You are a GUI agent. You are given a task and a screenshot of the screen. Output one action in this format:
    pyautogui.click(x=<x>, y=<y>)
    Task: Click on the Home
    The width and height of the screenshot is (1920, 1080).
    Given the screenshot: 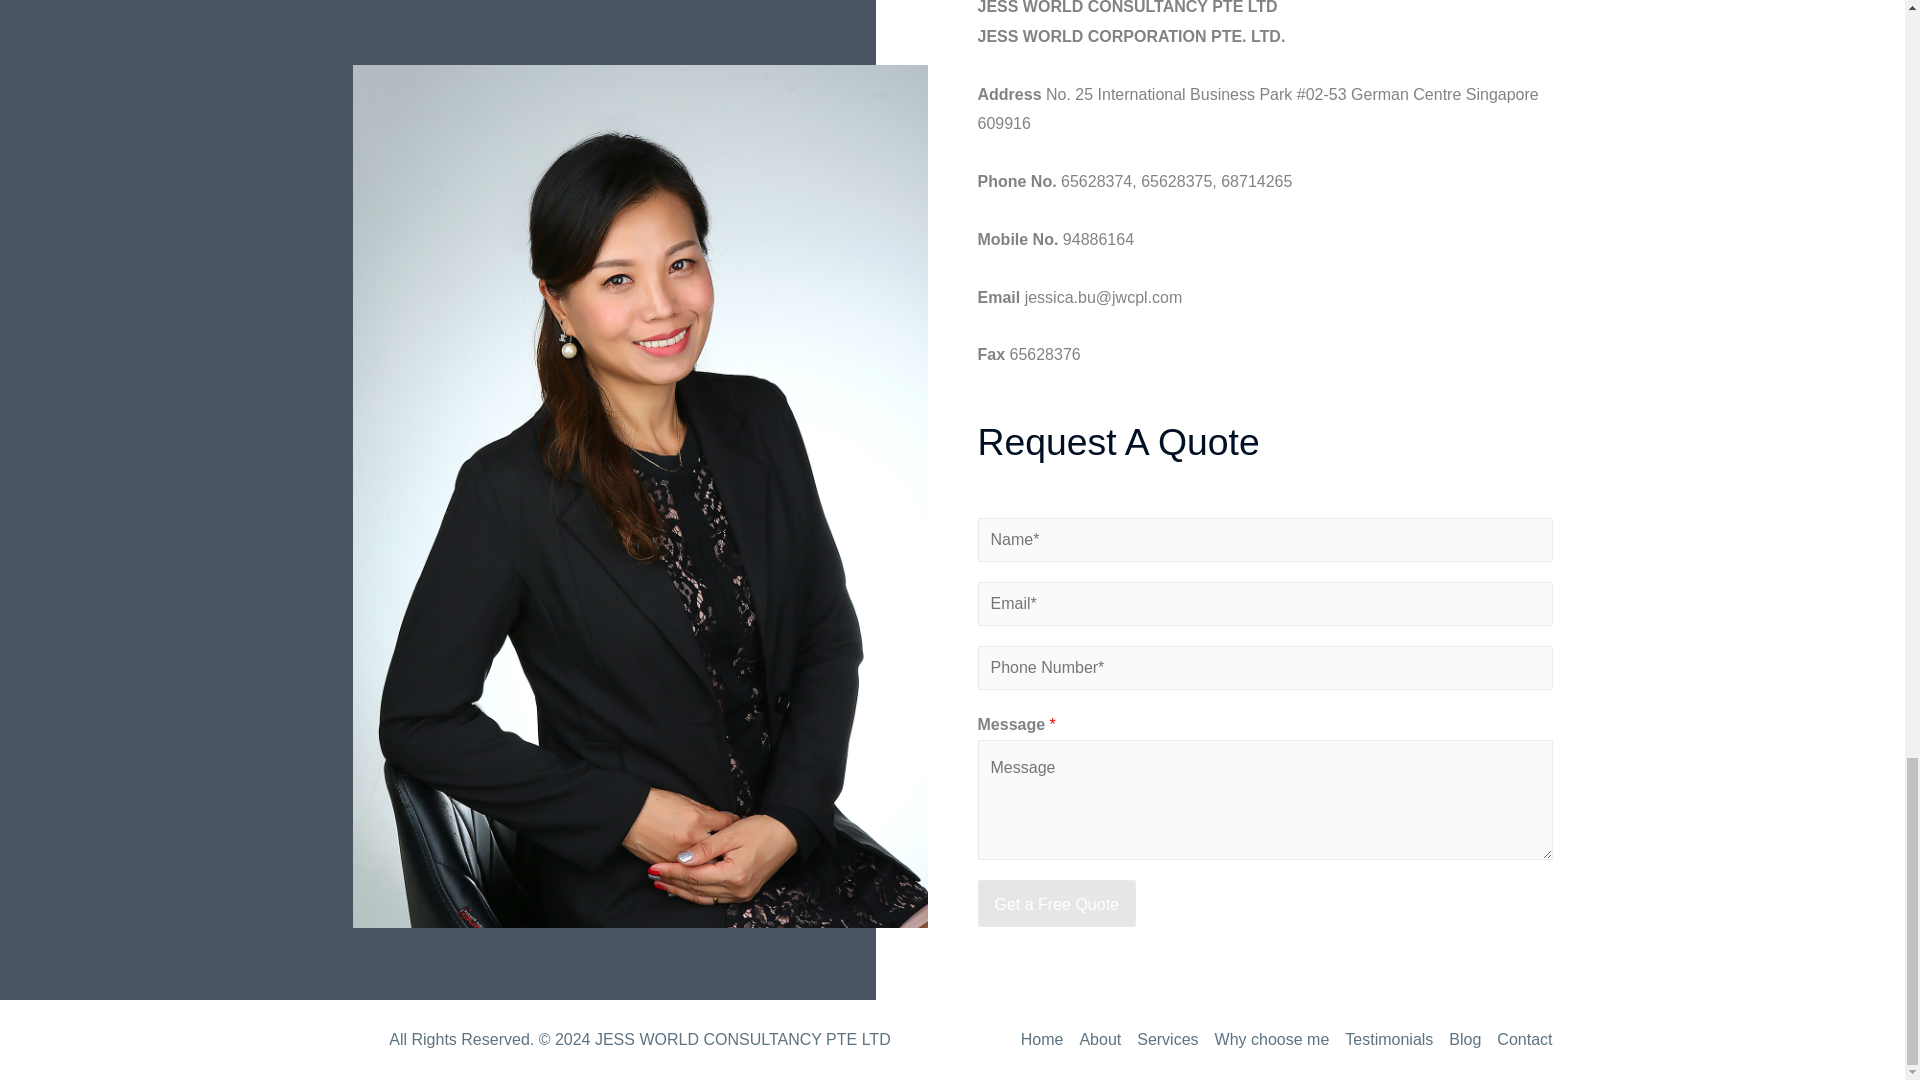 What is the action you would take?
    pyautogui.click(x=1046, y=1039)
    